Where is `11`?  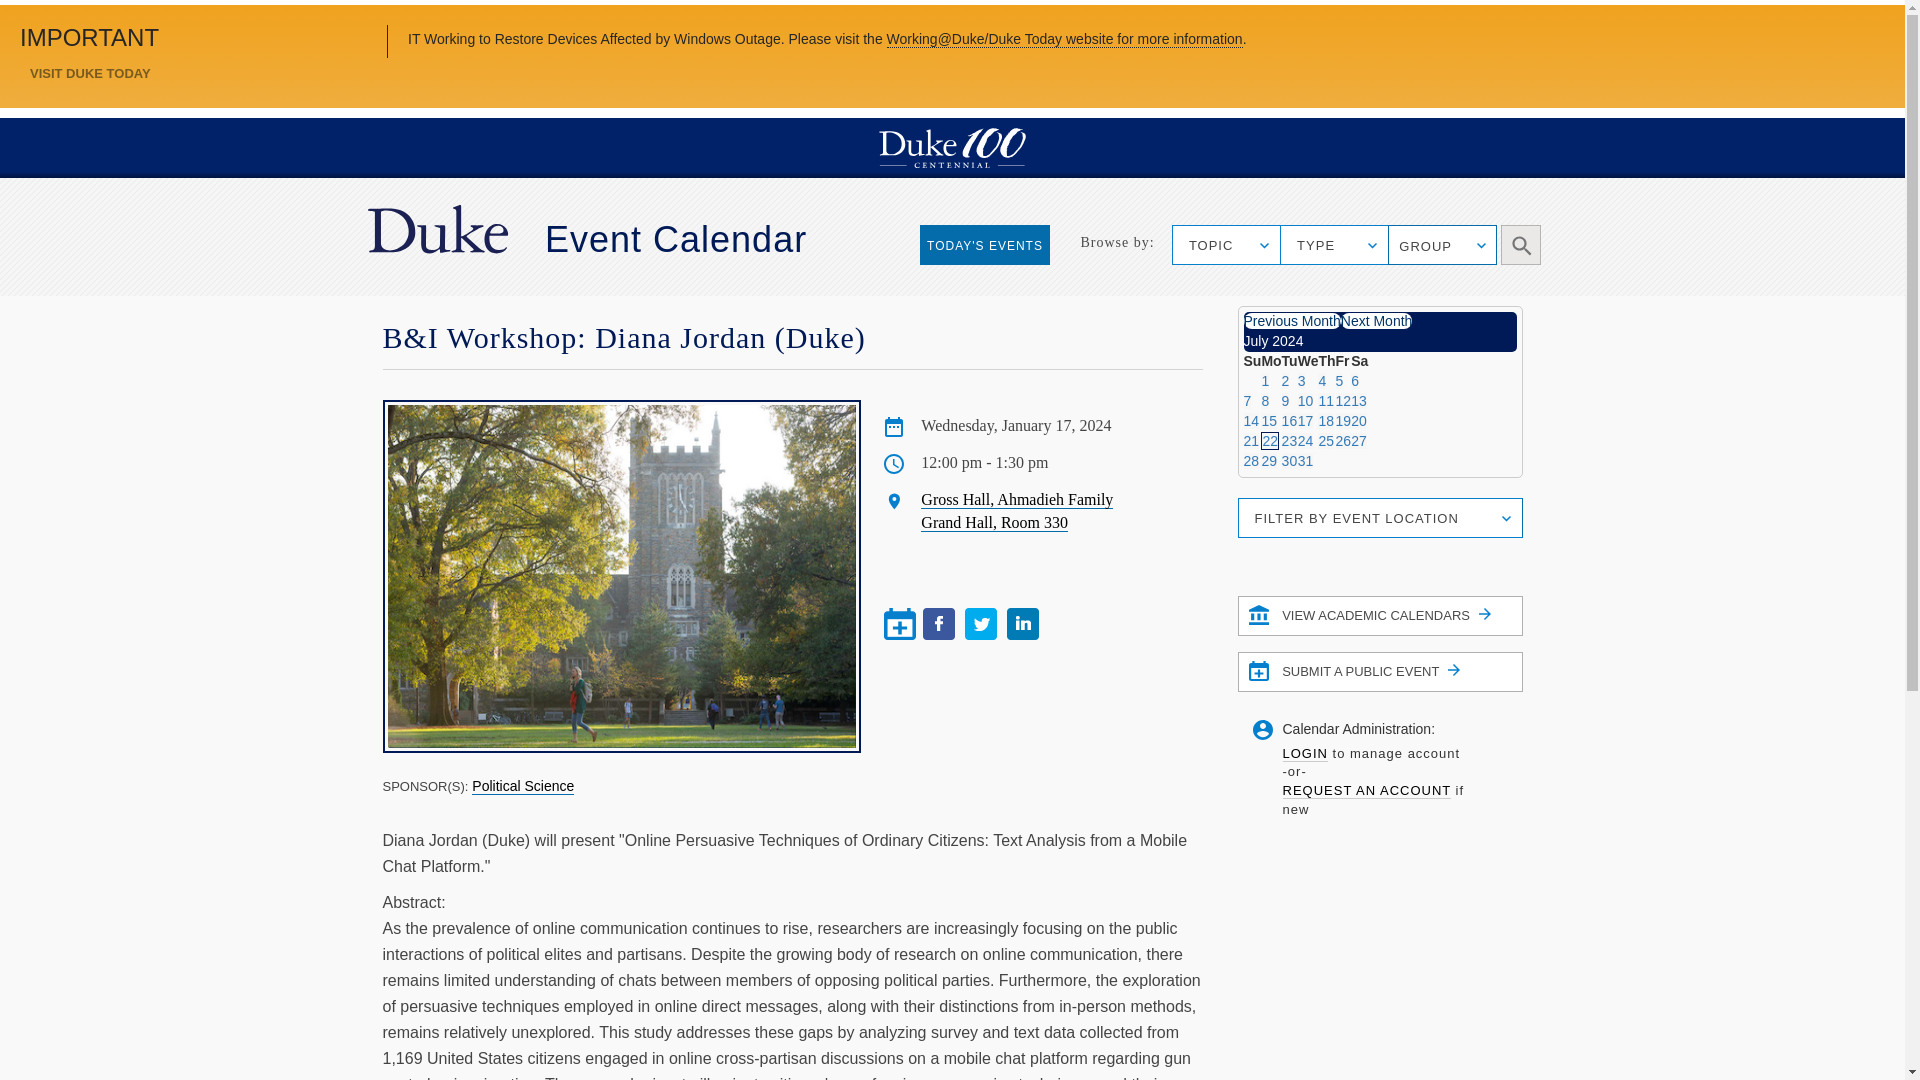 11 is located at coordinates (1326, 401).